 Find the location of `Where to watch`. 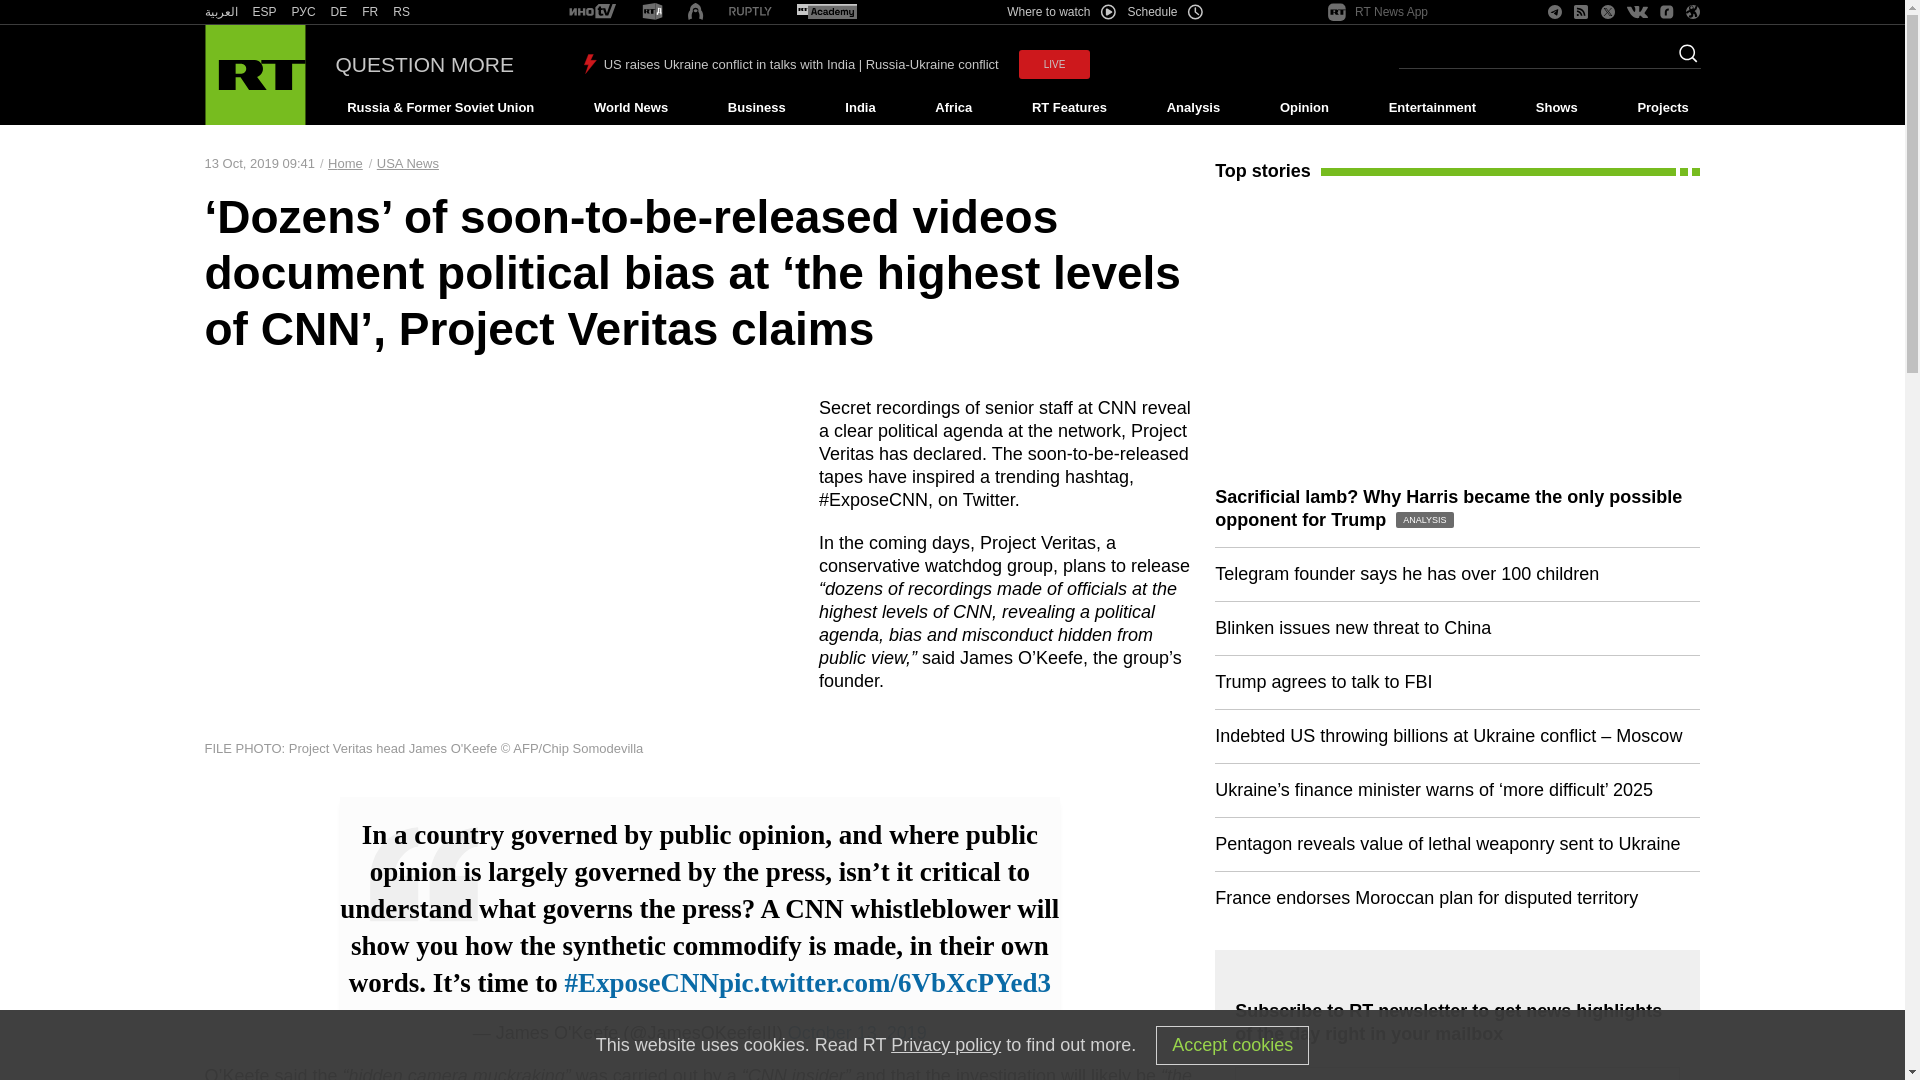

Where to watch is located at coordinates (1060, 12).